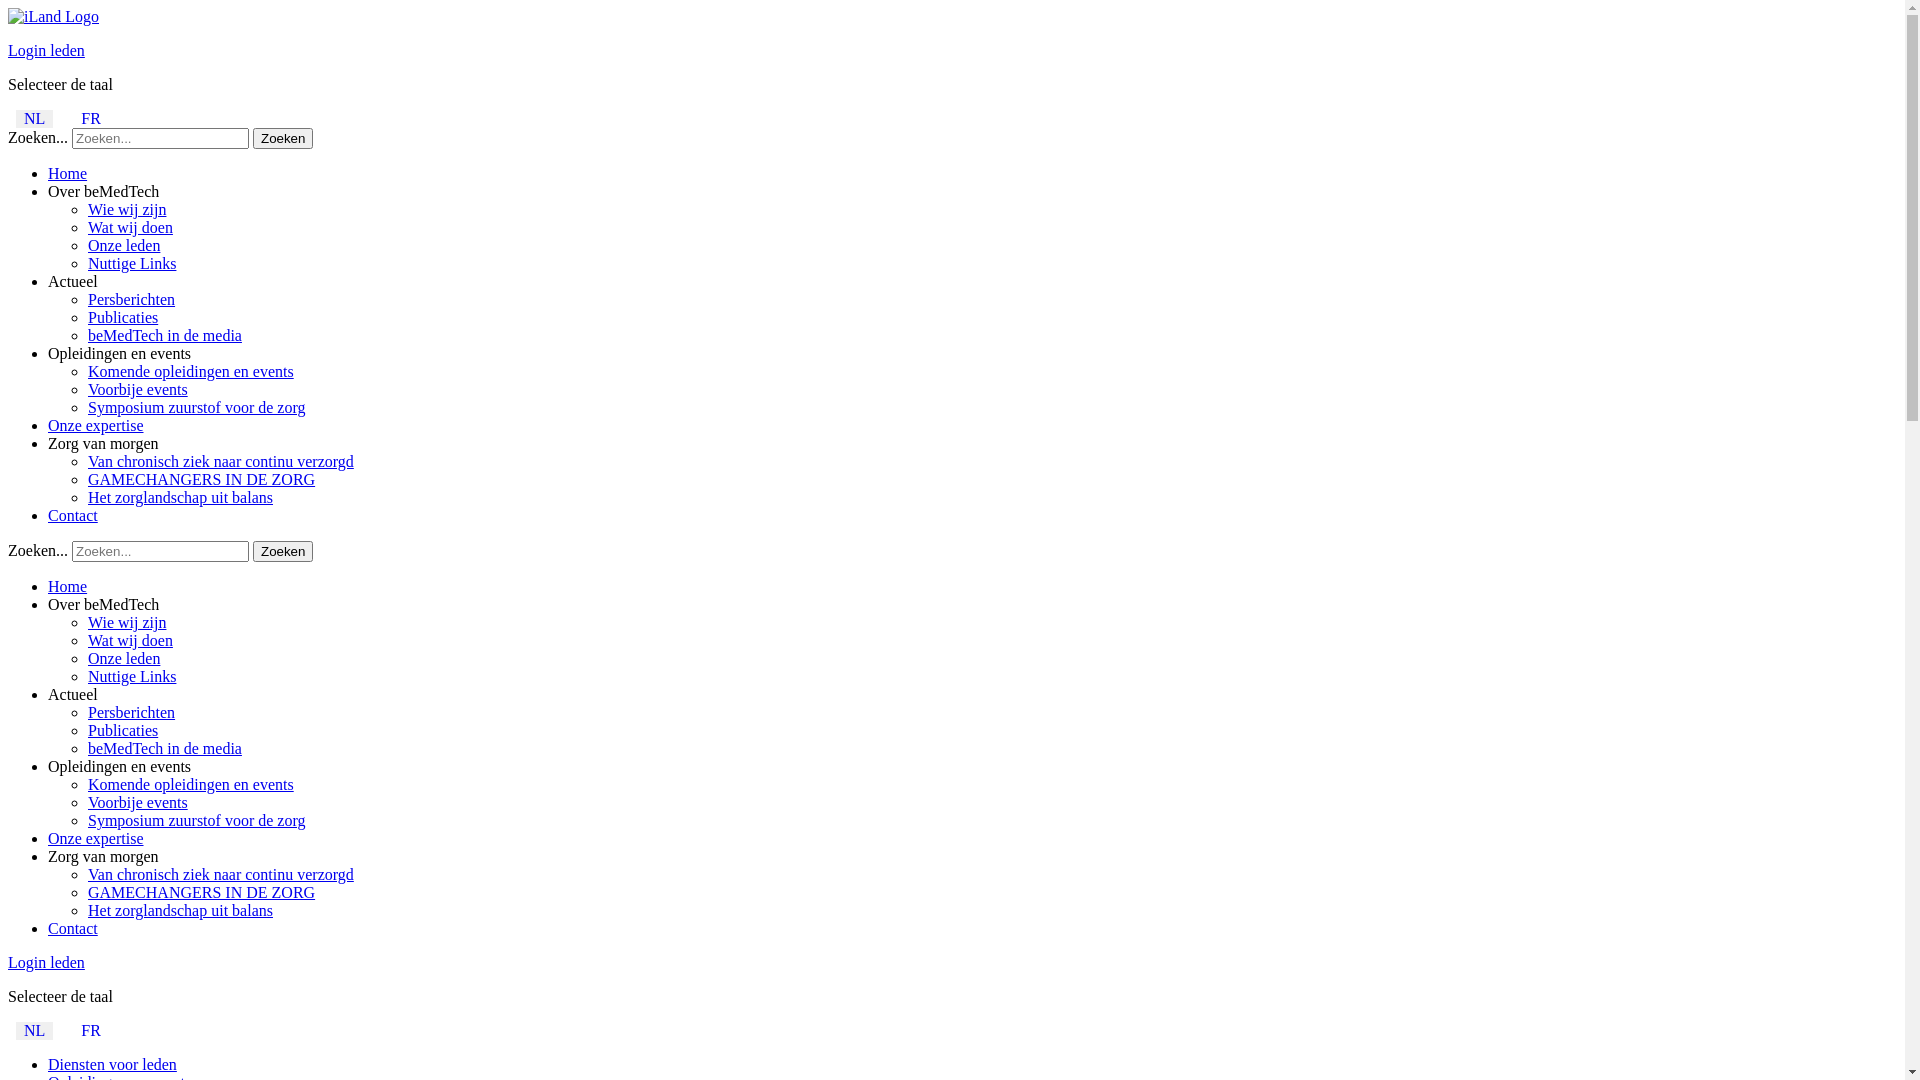 Image resolution: width=1920 pixels, height=1080 pixels. What do you see at coordinates (91, 1030) in the screenshot?
I see `FR` at bounding box center [91, 1030].